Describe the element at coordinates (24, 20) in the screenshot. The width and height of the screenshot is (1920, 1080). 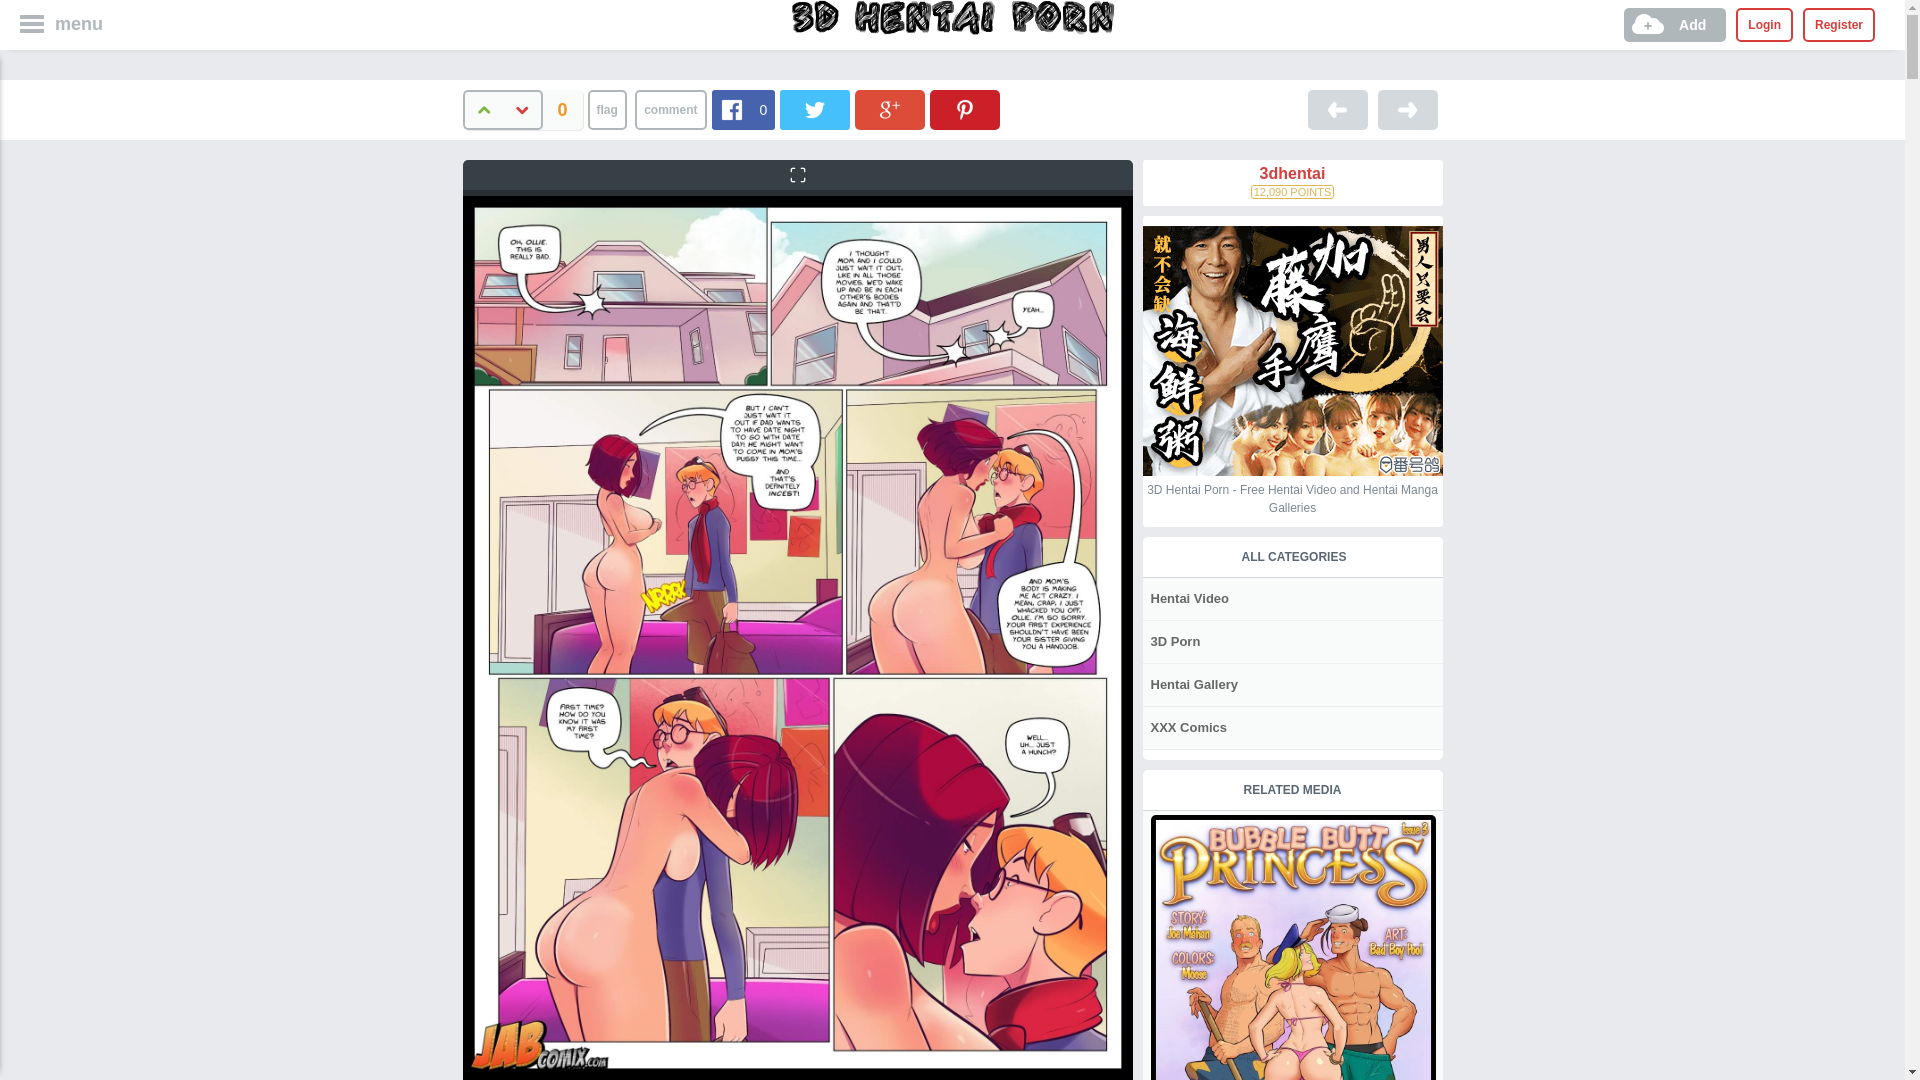
I see `close` at that location.